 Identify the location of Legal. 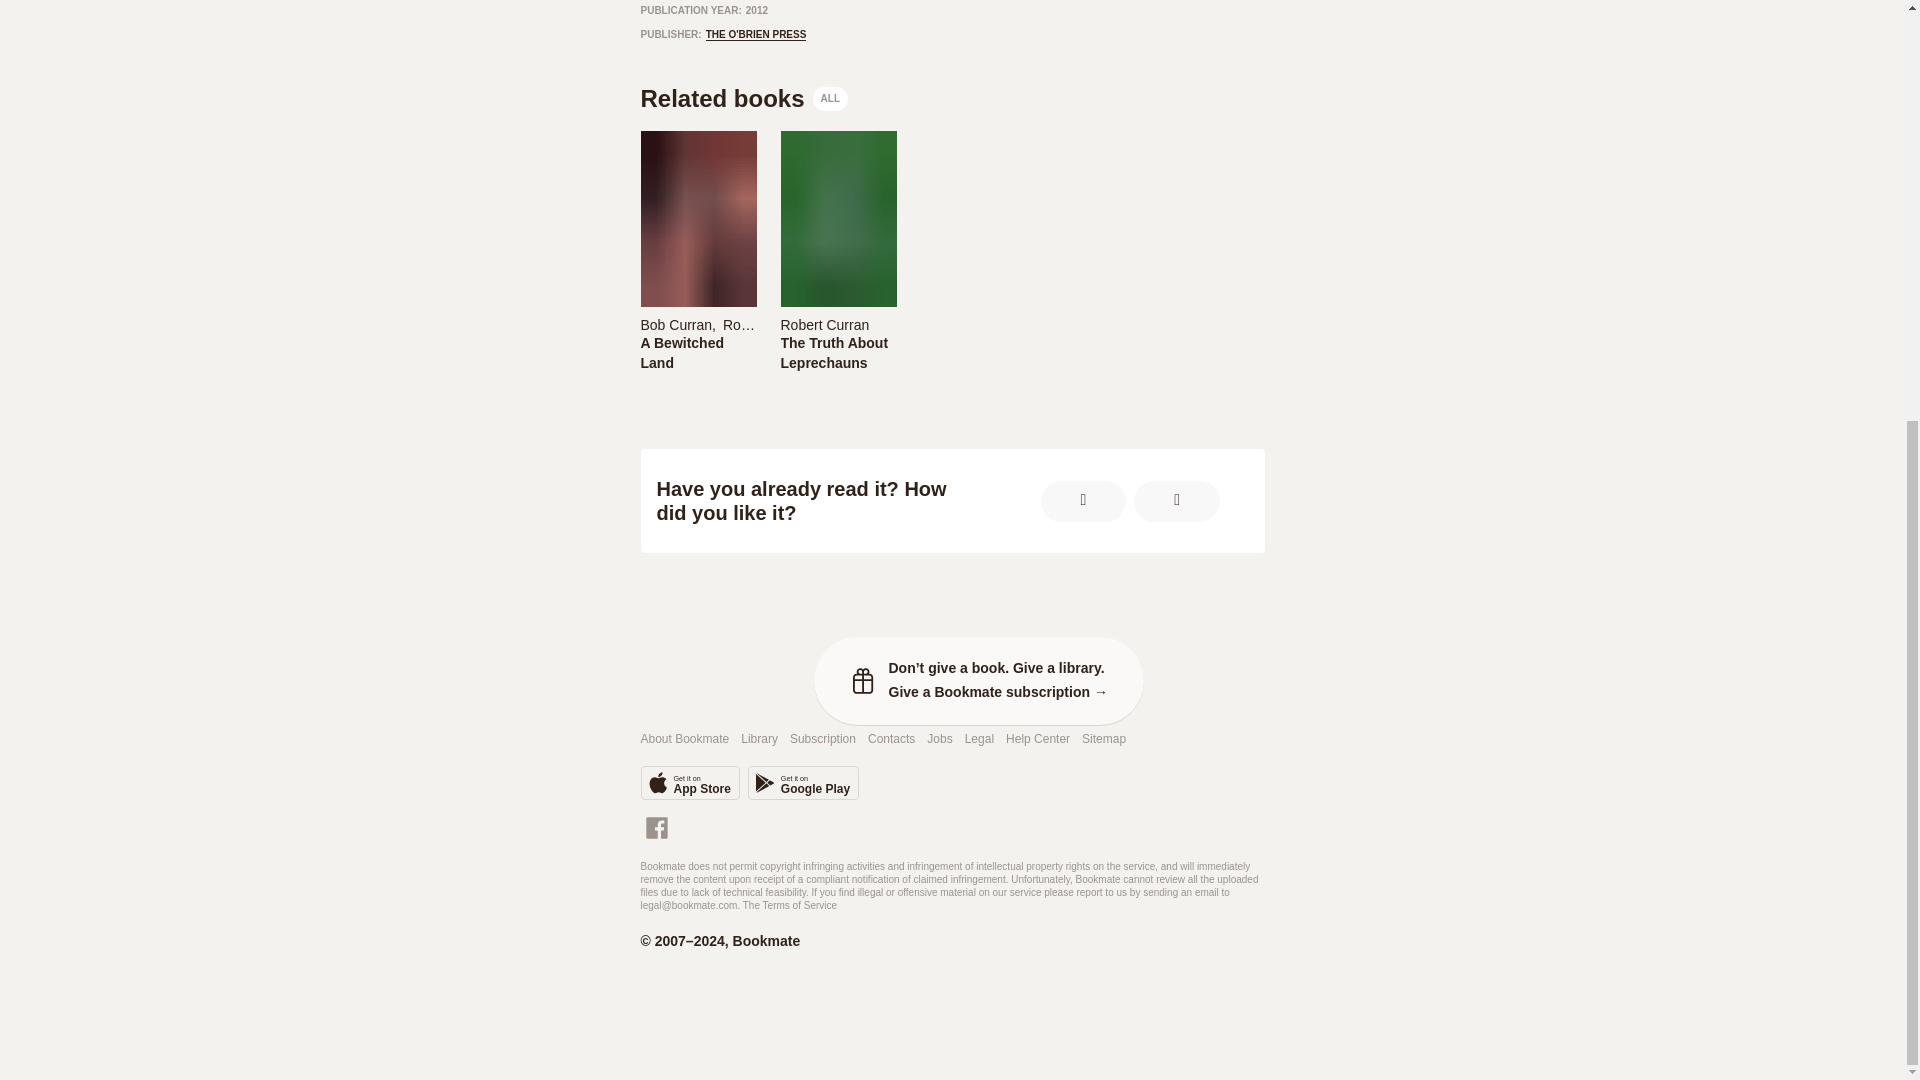
(790, 905).